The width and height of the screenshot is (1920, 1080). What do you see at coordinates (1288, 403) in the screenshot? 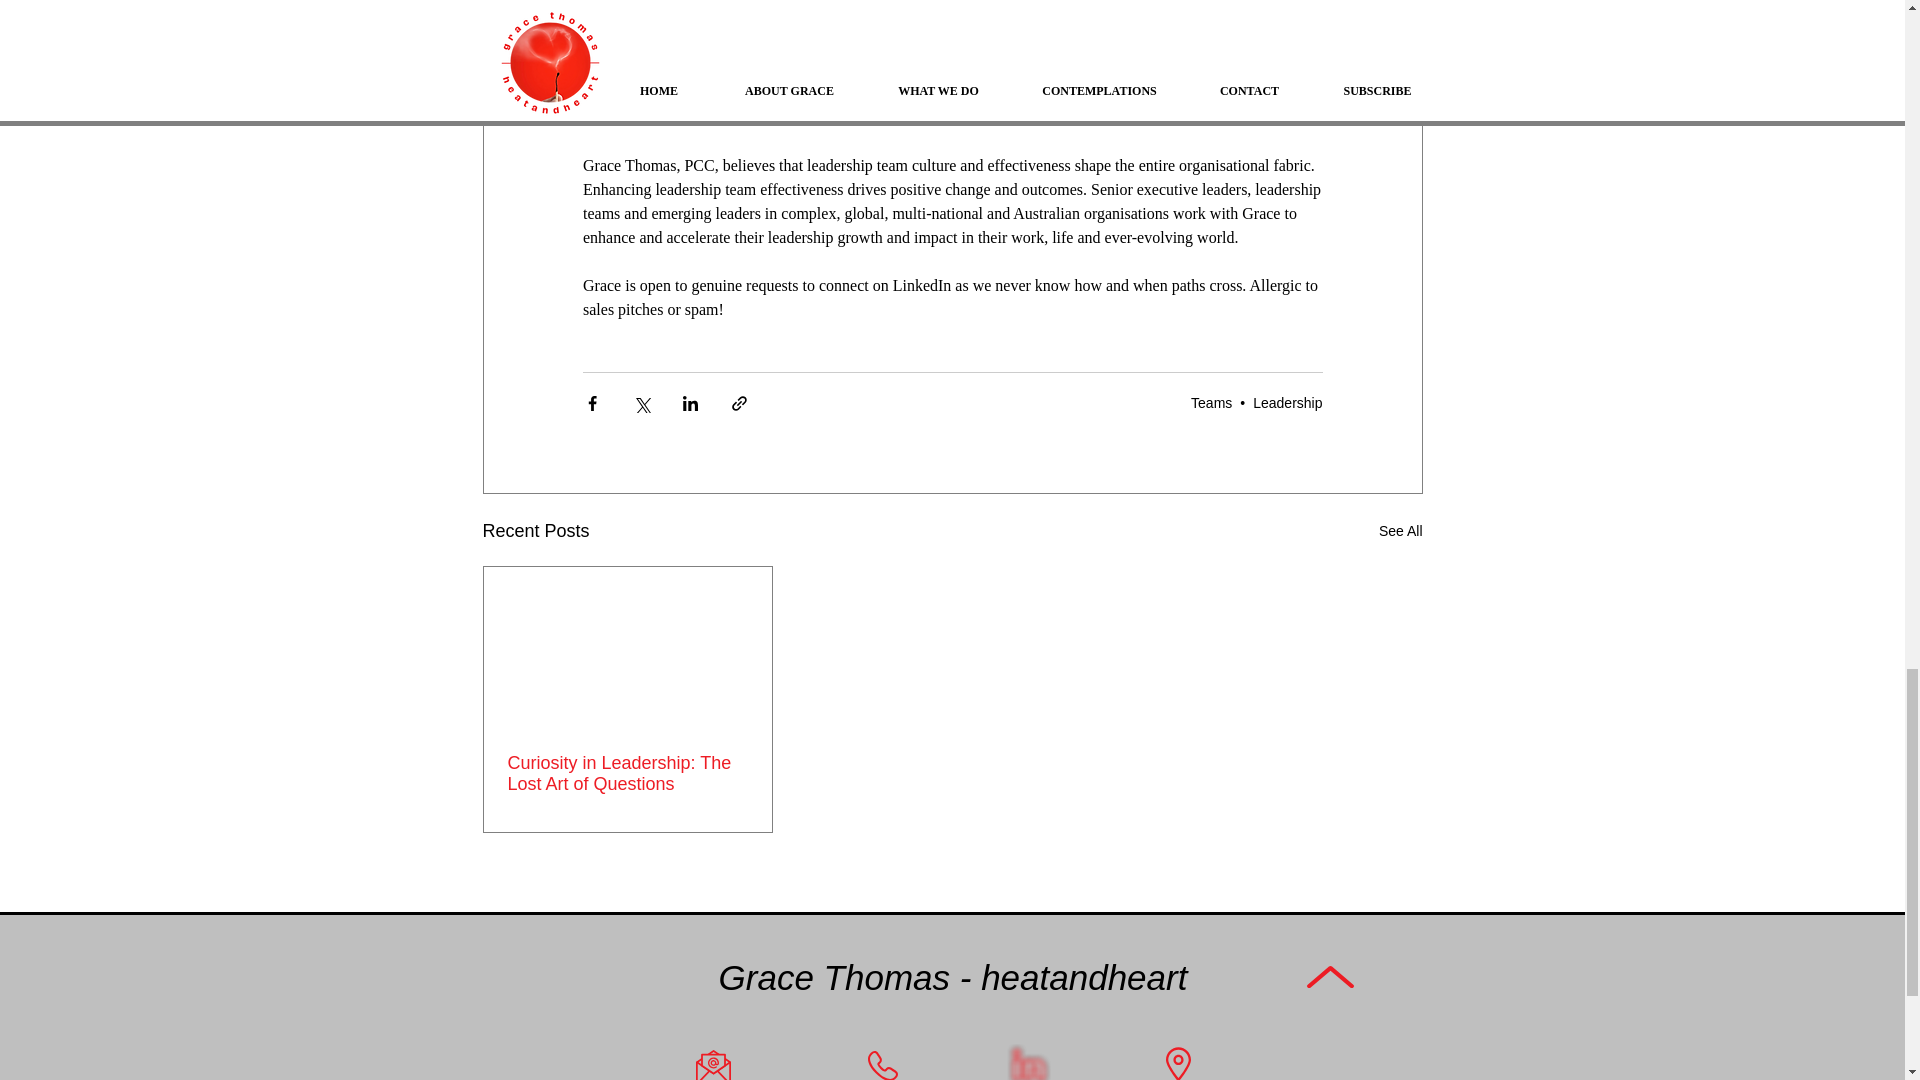
I see `Leadership` at bounding box center [1288, 403].